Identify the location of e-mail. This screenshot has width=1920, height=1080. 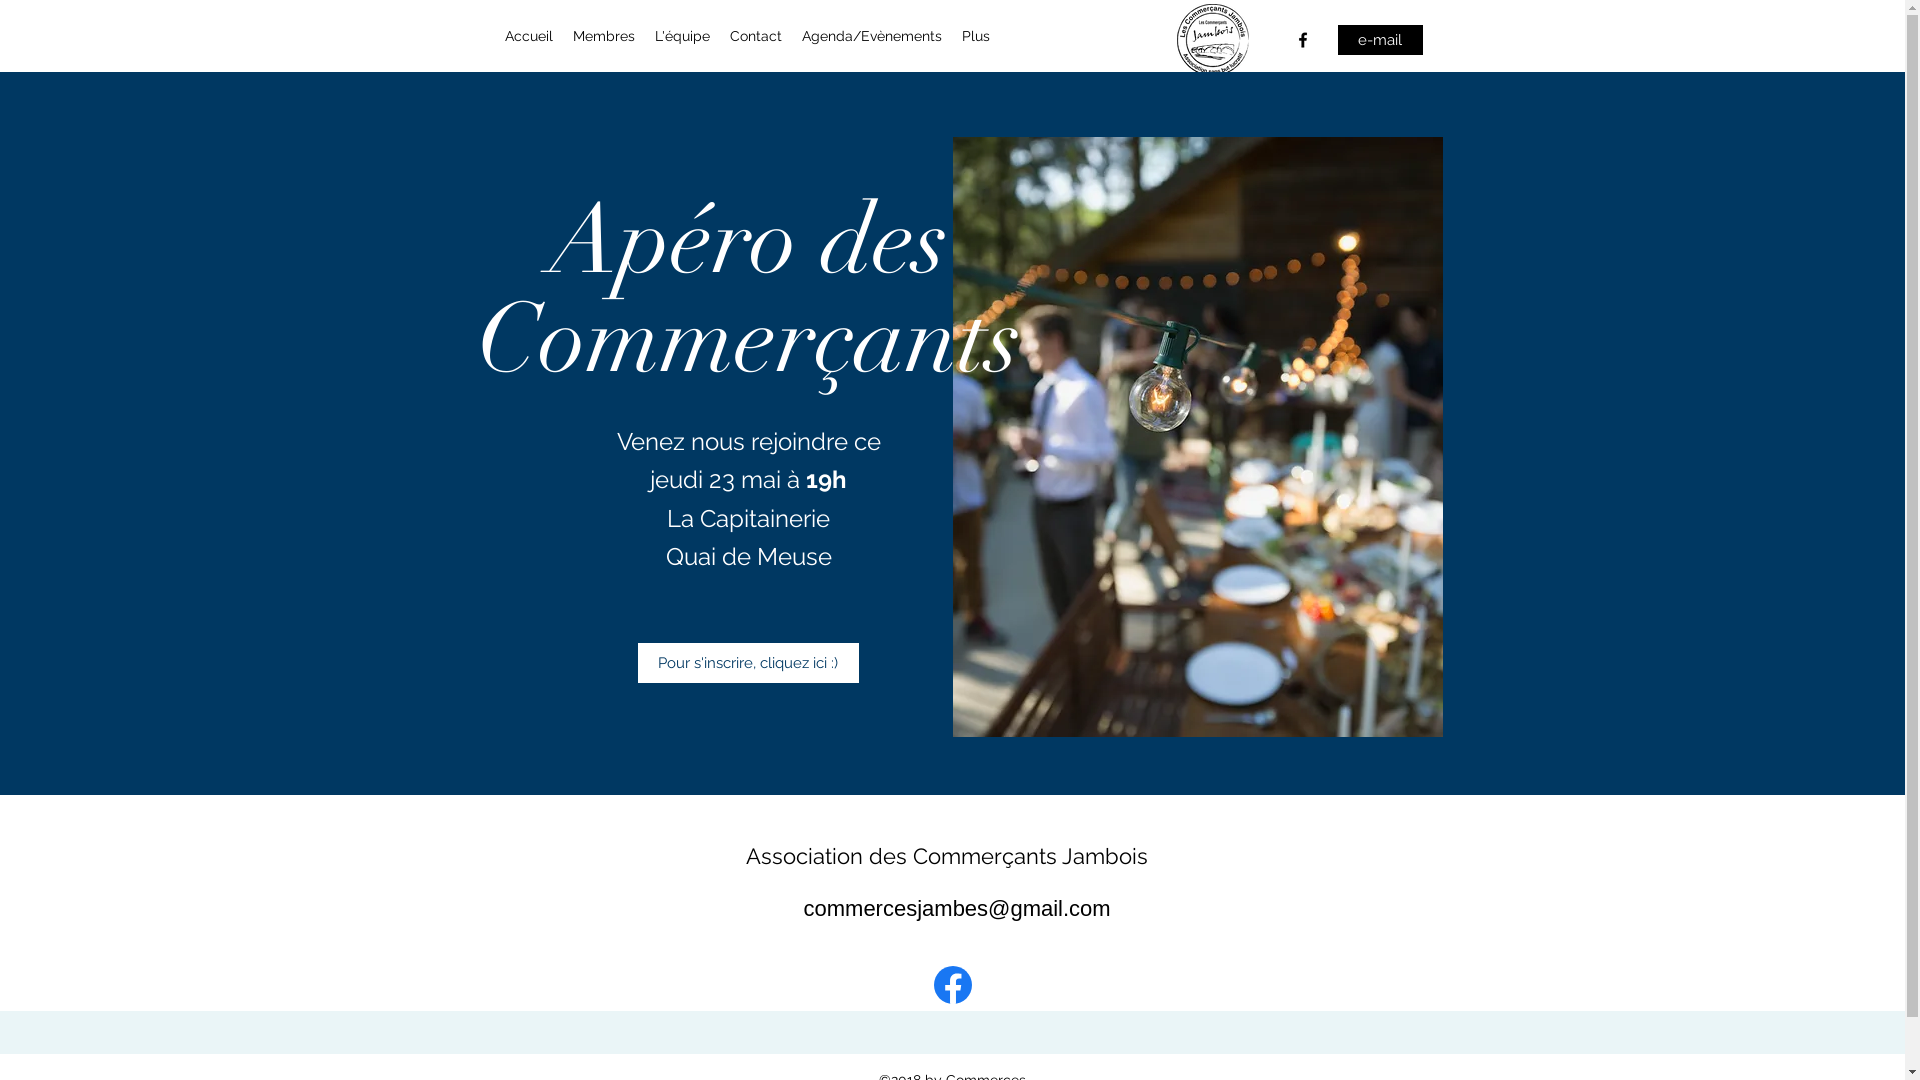
(1380, 40).